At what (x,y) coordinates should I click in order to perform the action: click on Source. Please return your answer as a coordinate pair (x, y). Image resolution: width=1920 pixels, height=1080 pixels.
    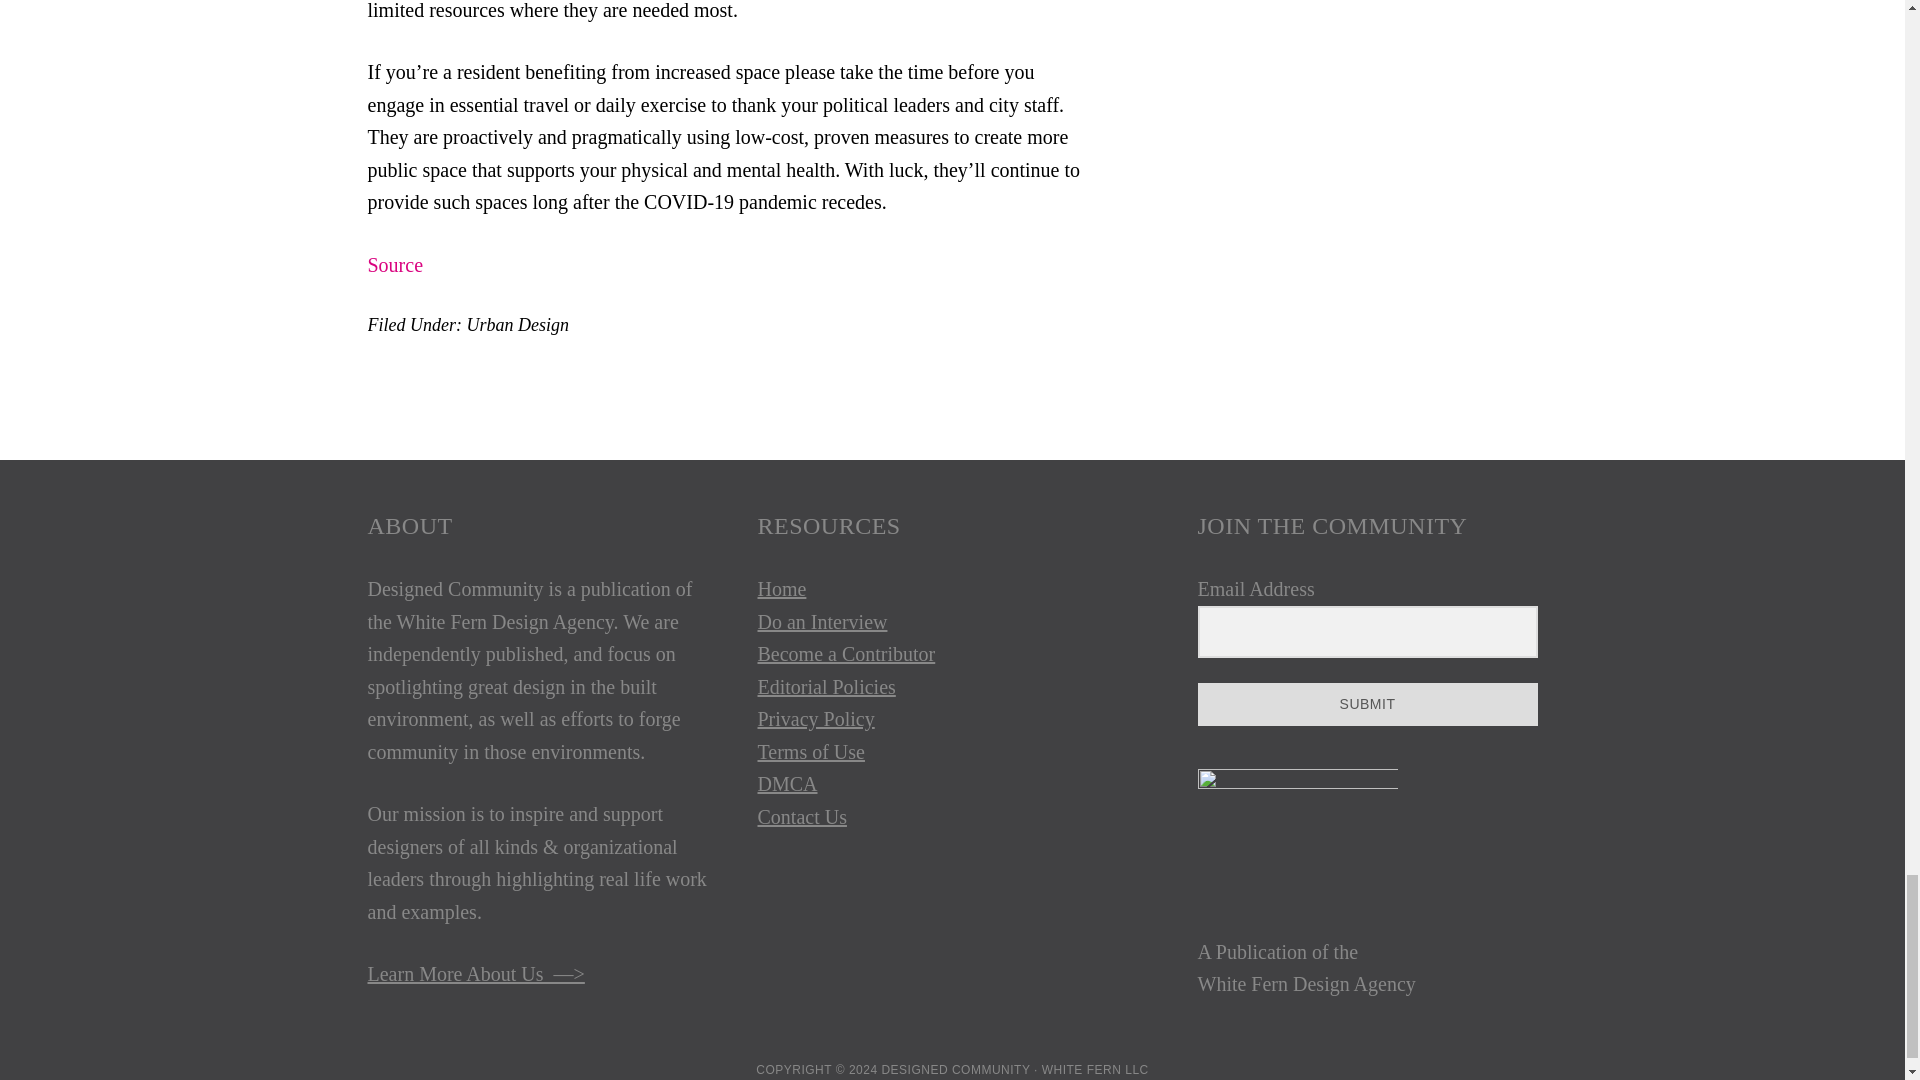
    Looking at the image, I should click on (396, 264).